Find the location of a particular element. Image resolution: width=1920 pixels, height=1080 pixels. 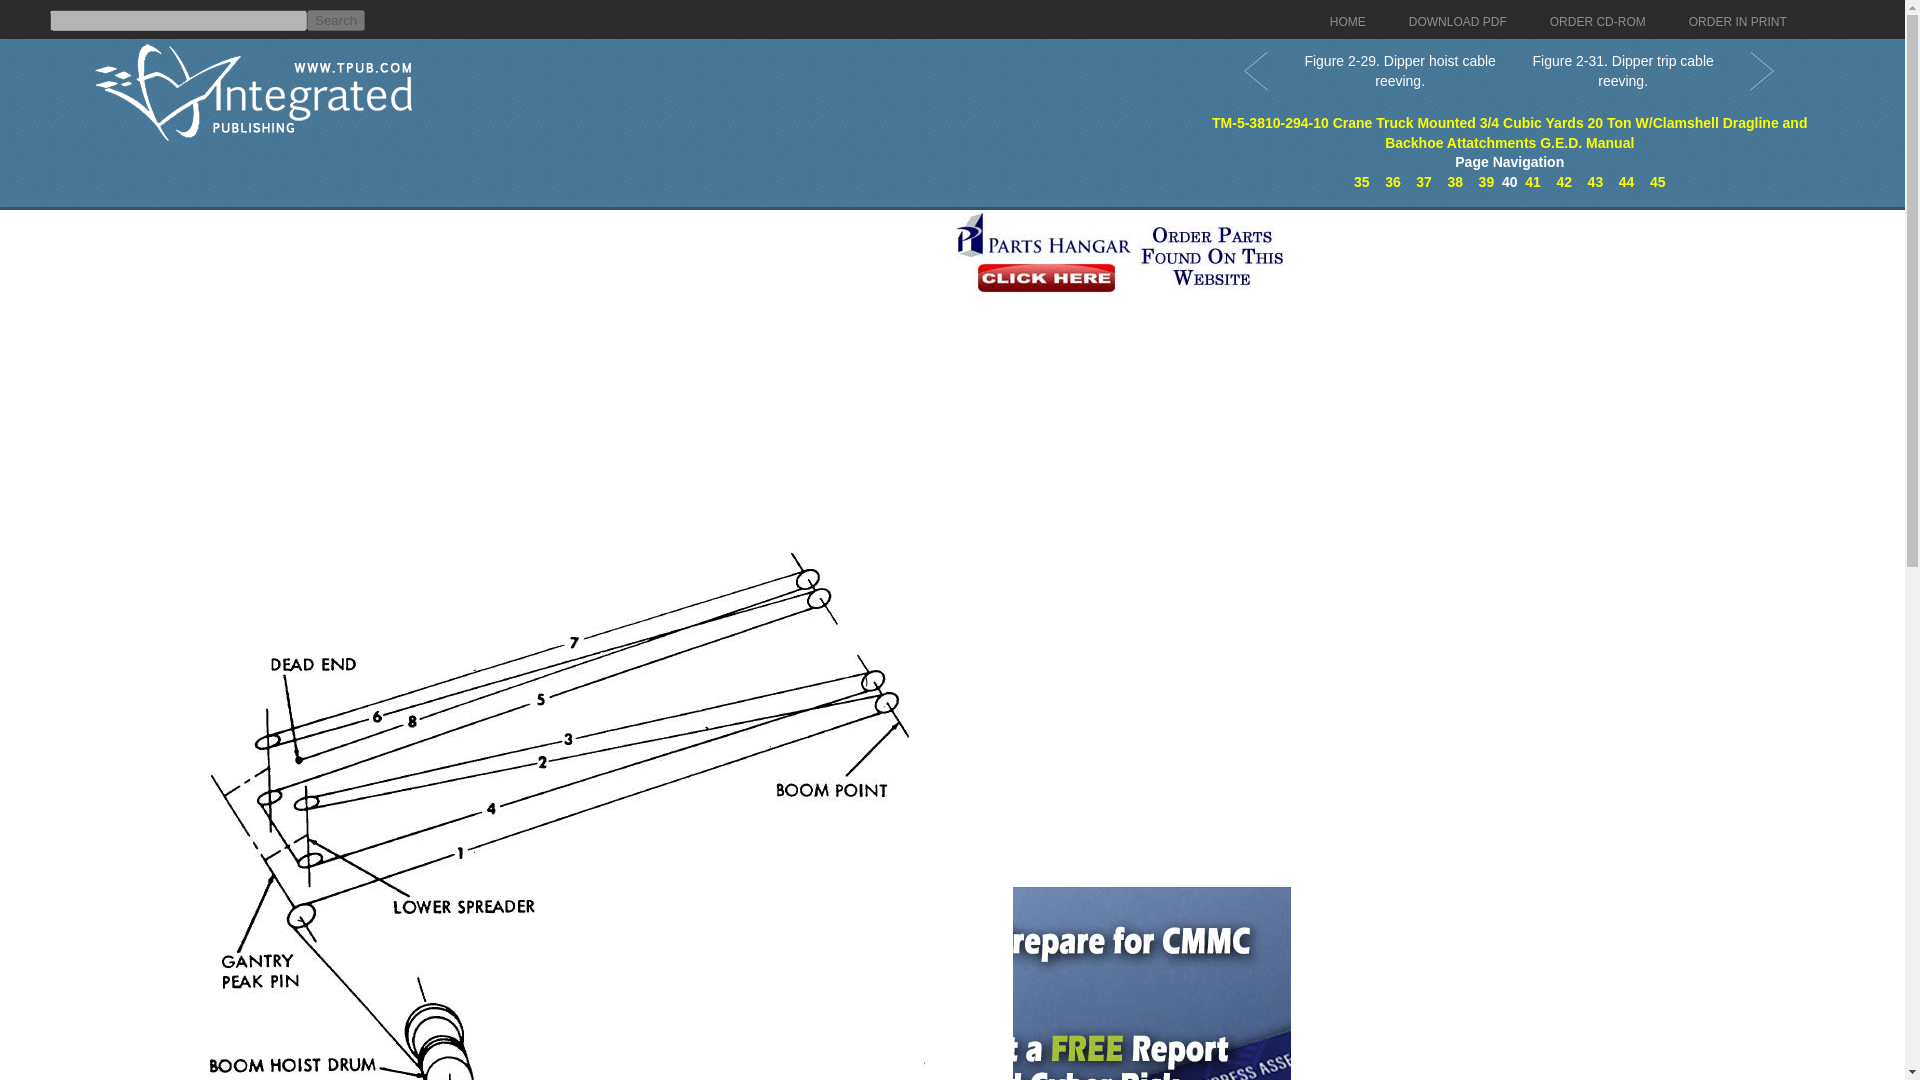

Figure 2-26. Cribbing the shovel boom assembly. is located at coordinates (1424, 182).